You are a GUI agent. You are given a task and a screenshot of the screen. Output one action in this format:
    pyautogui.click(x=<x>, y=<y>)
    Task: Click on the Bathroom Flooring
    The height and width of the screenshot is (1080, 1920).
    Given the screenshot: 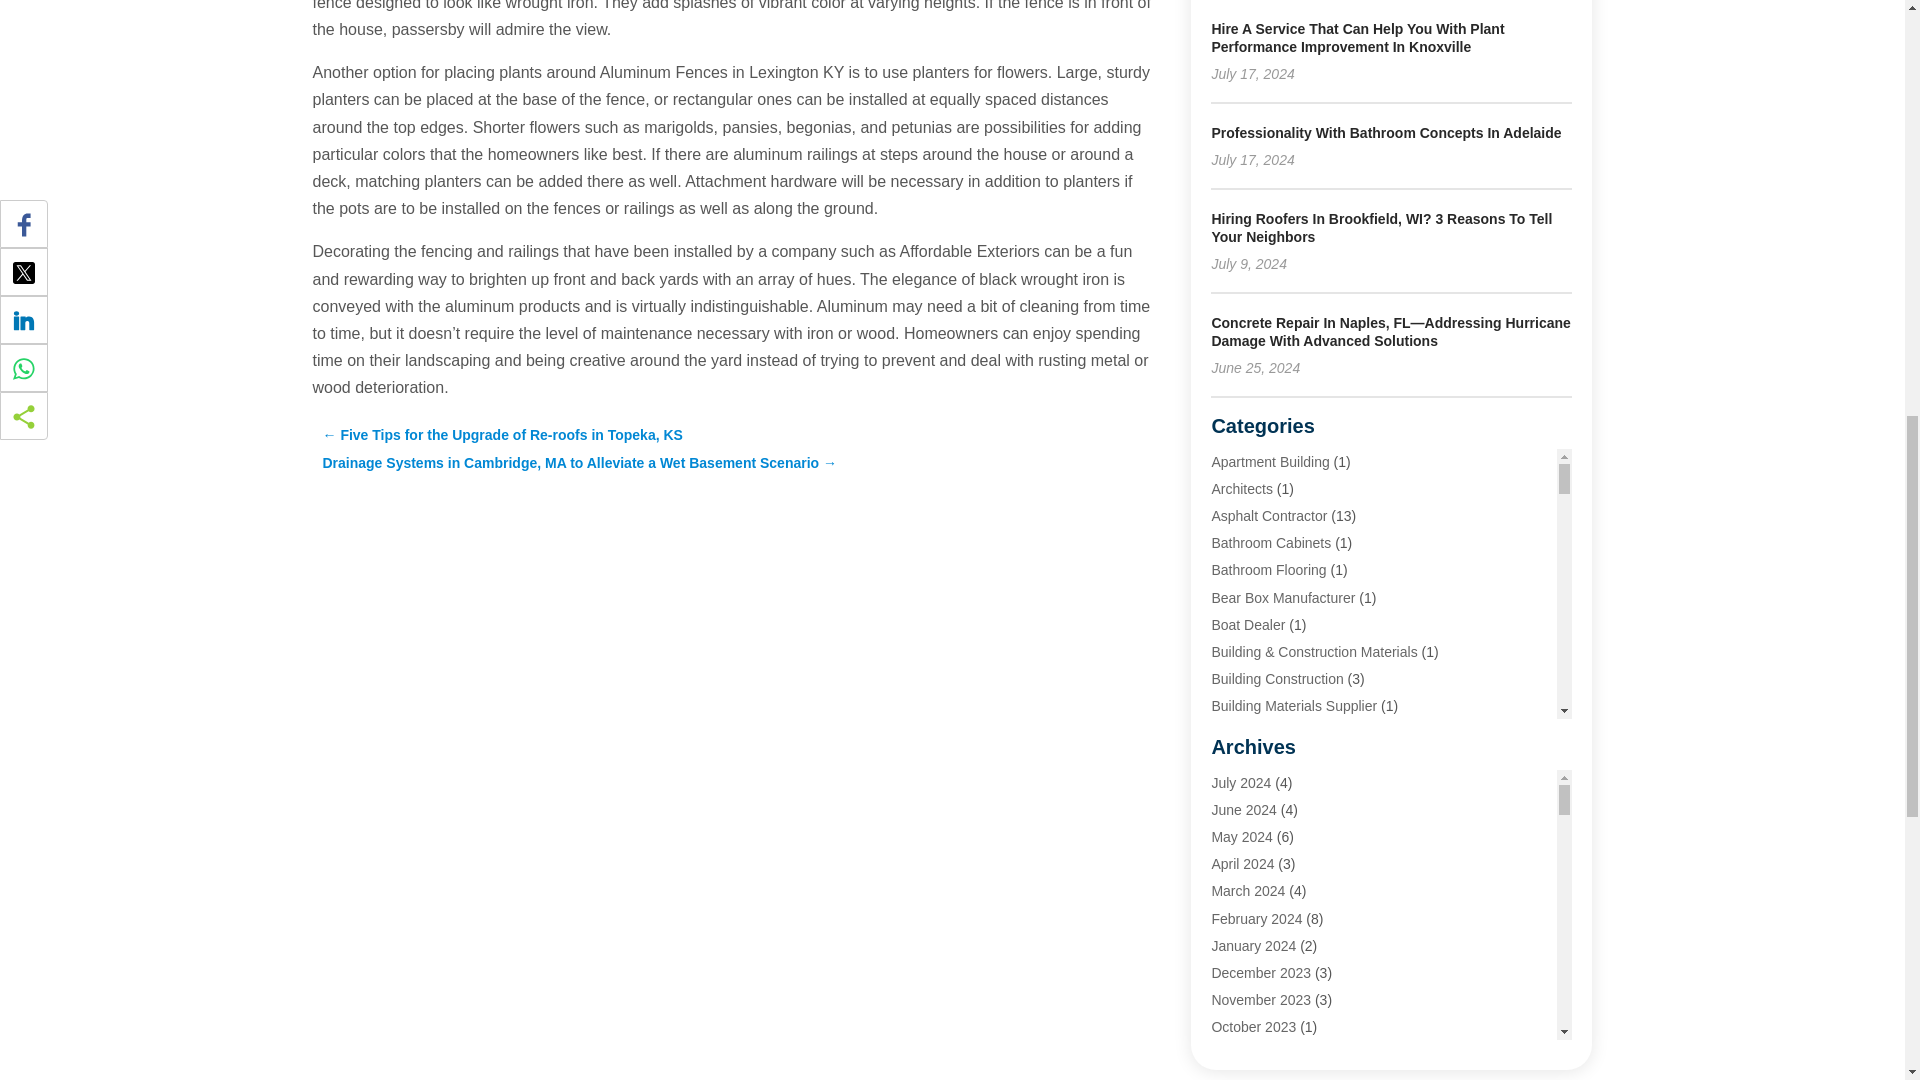 What is the action you would take?
    pyautogui.click(x=1268, y=569)
    